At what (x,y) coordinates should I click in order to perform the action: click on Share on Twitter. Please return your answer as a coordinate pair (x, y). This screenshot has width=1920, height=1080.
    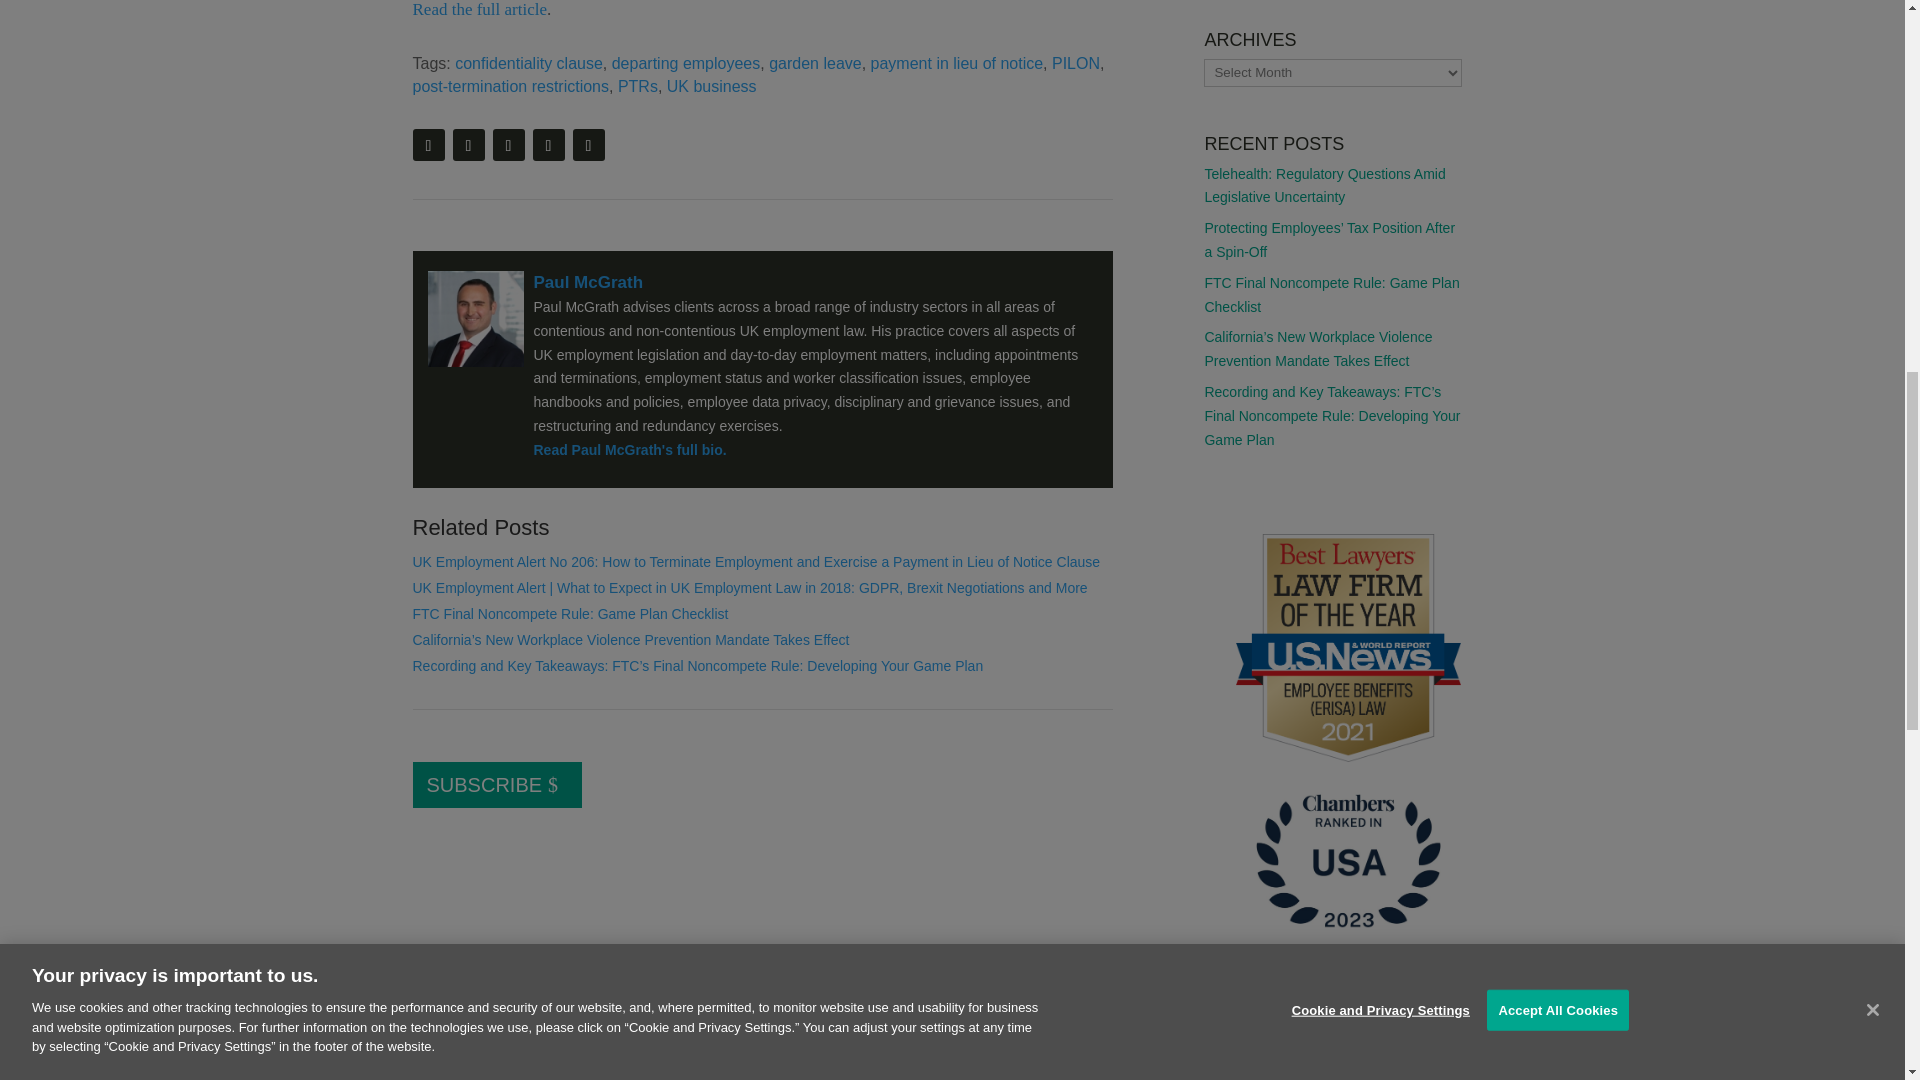
    Looking at the image, I should click on (508, 144).